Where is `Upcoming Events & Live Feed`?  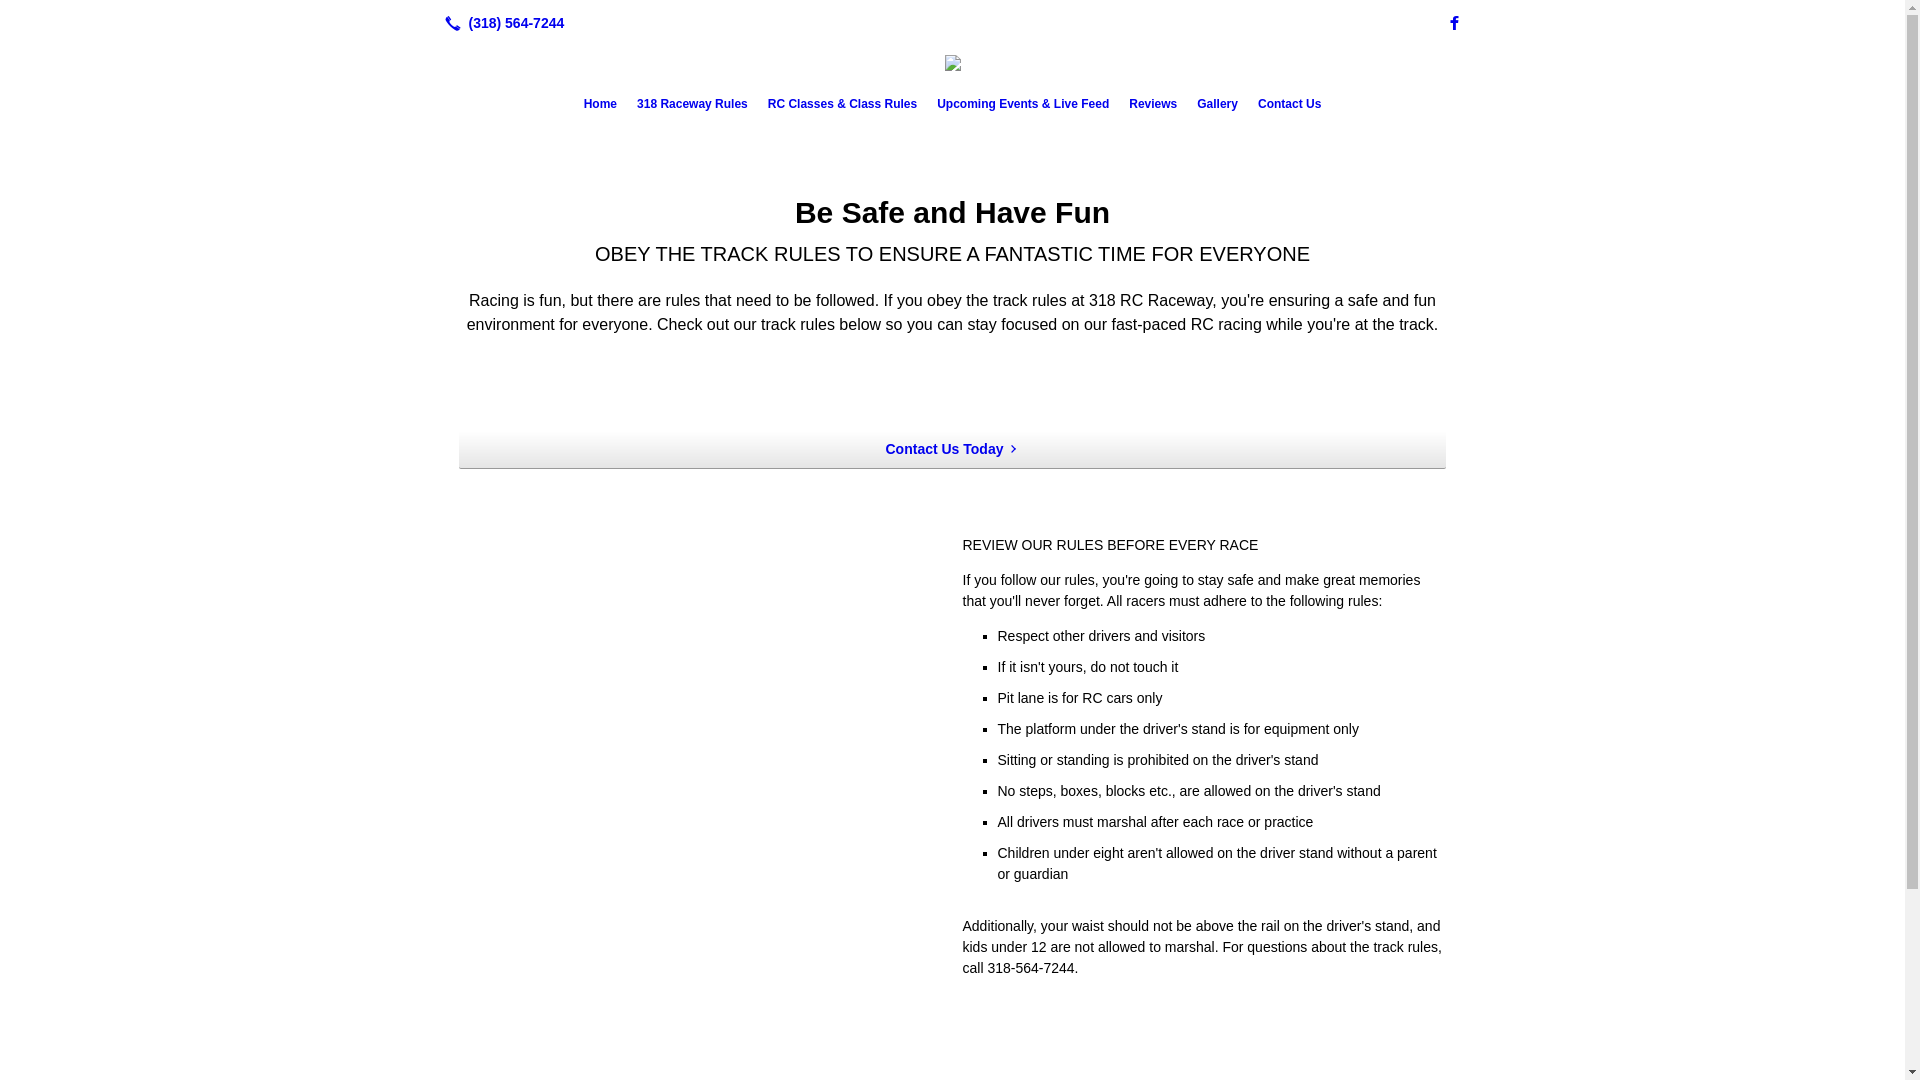 Upcoming Events & Live Feed is located at coordinates (1023, 104).